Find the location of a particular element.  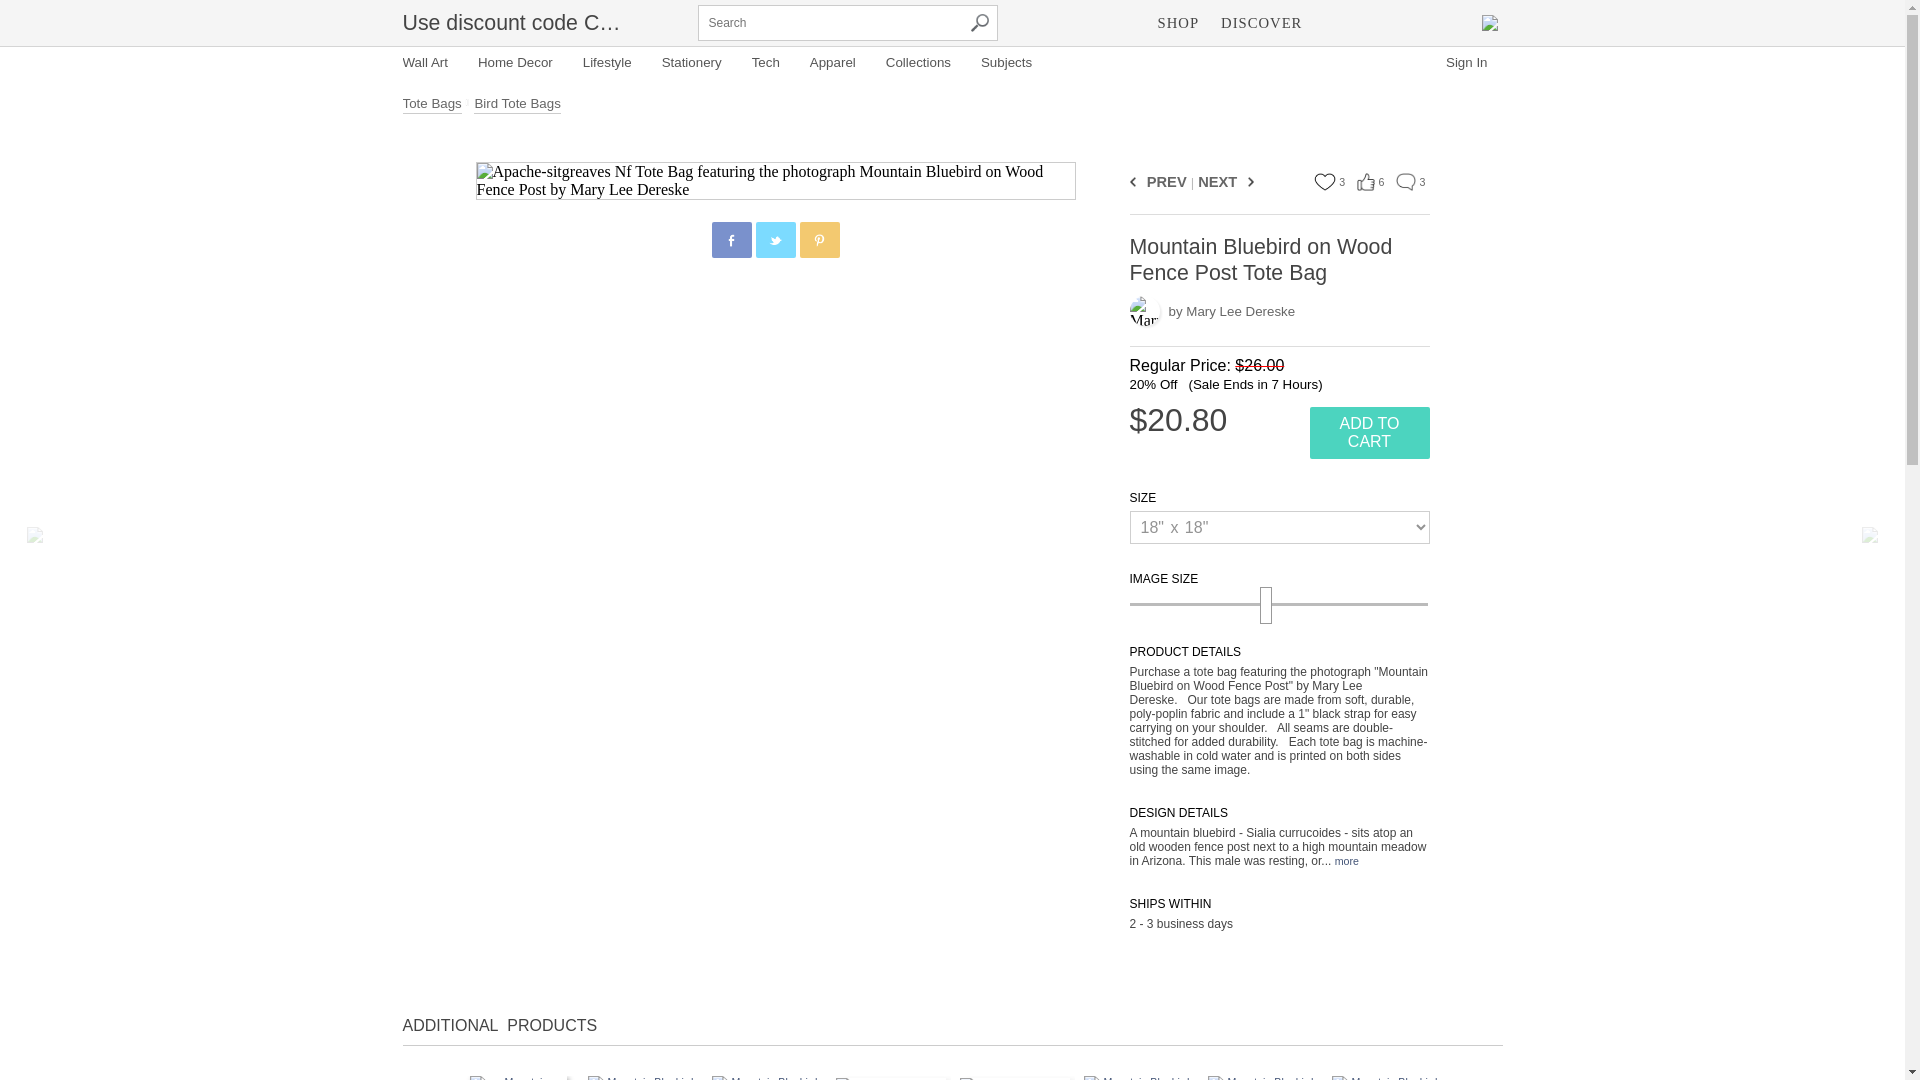

Pinterest is located at coordinates (820, 241).